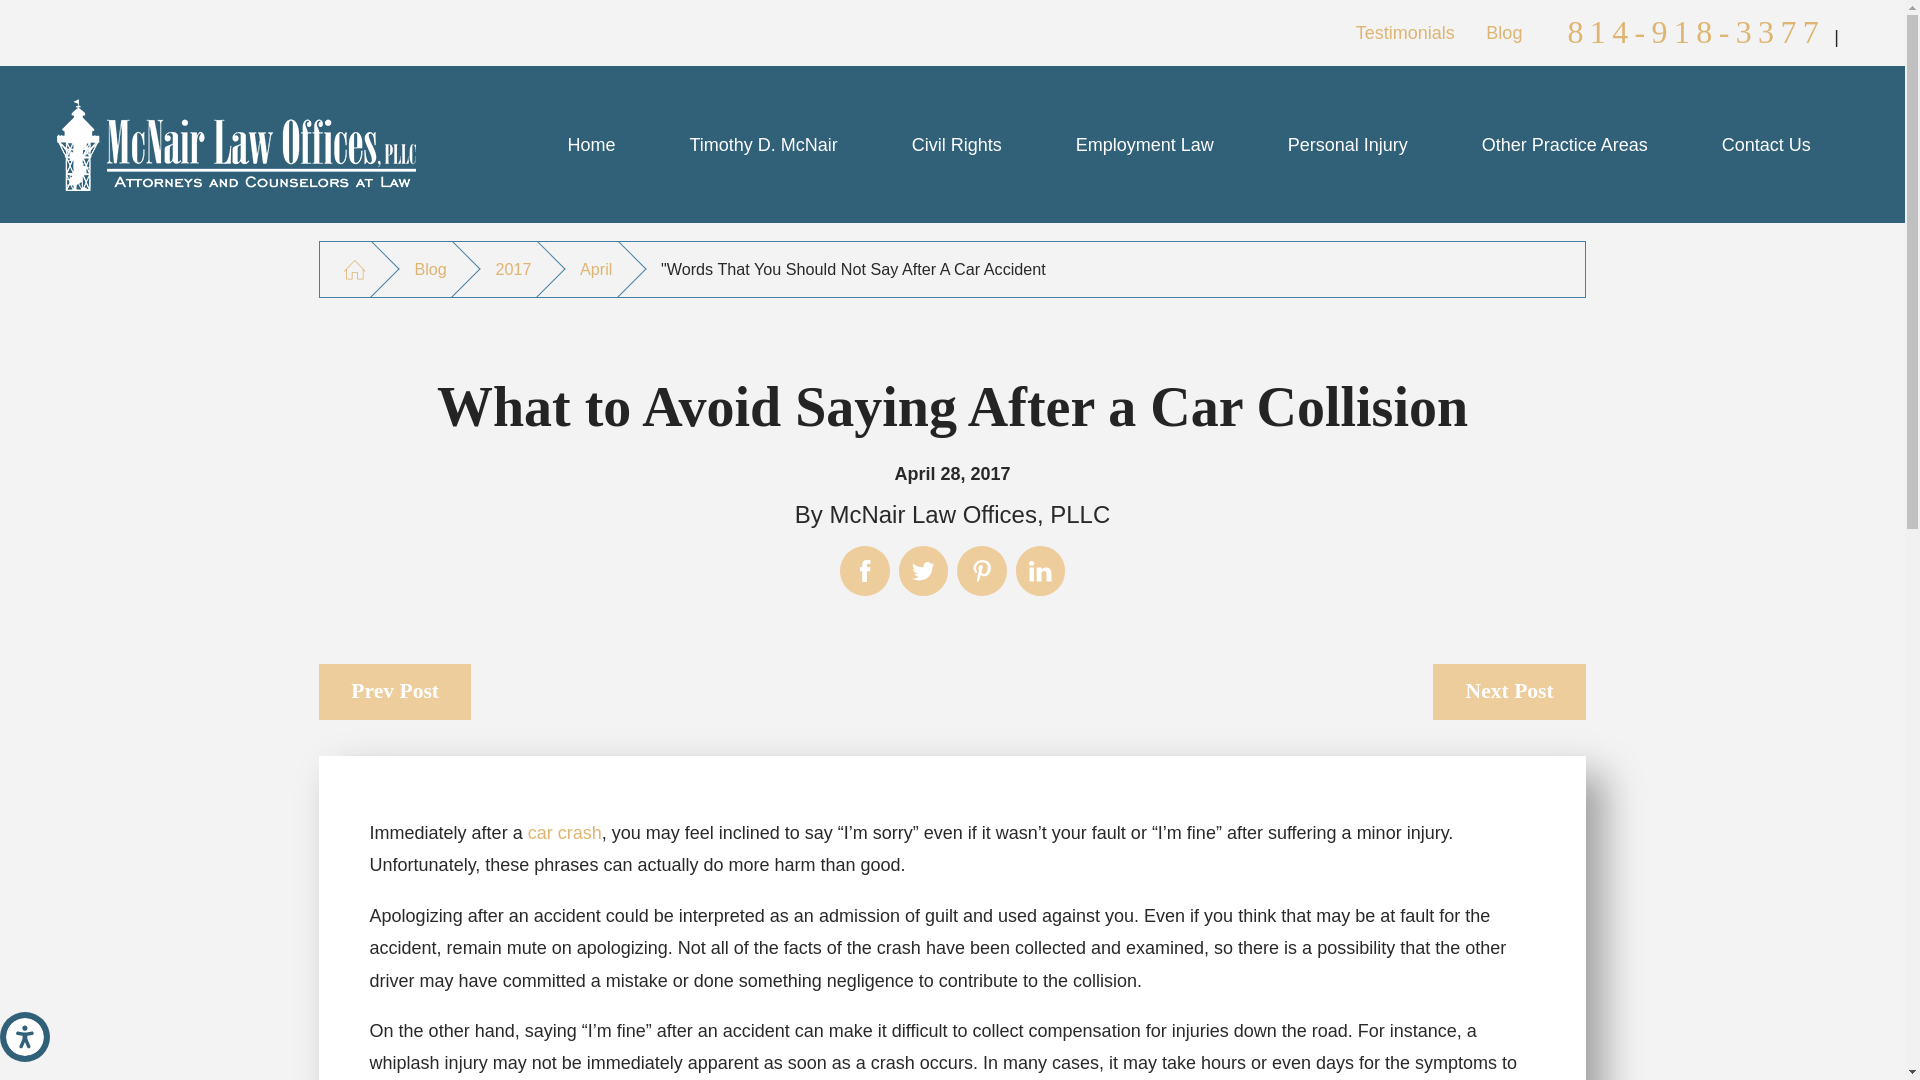 The height and width of the screenshot is (1080, 1920). I want to click on Blog, so click(1504, 32).